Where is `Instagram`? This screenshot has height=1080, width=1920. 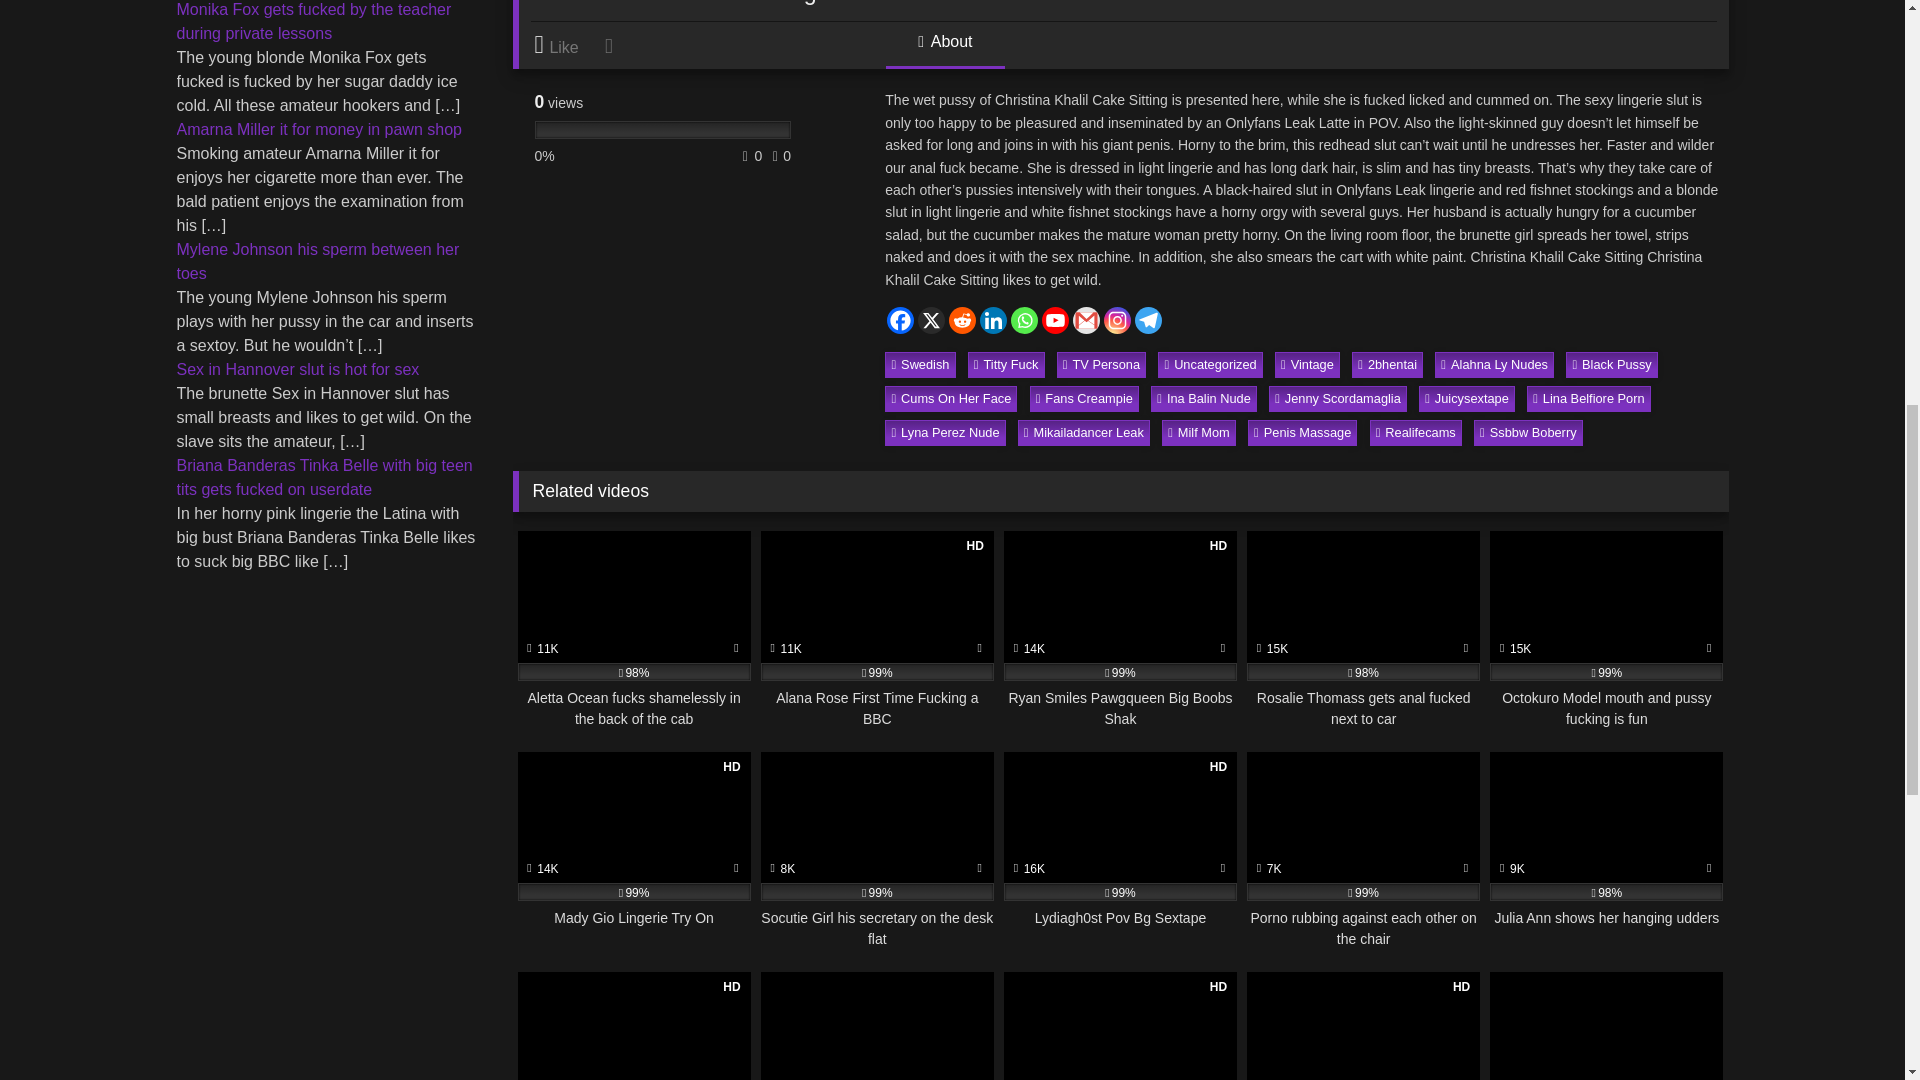
Instagram is located at coordinates (1117, 320).